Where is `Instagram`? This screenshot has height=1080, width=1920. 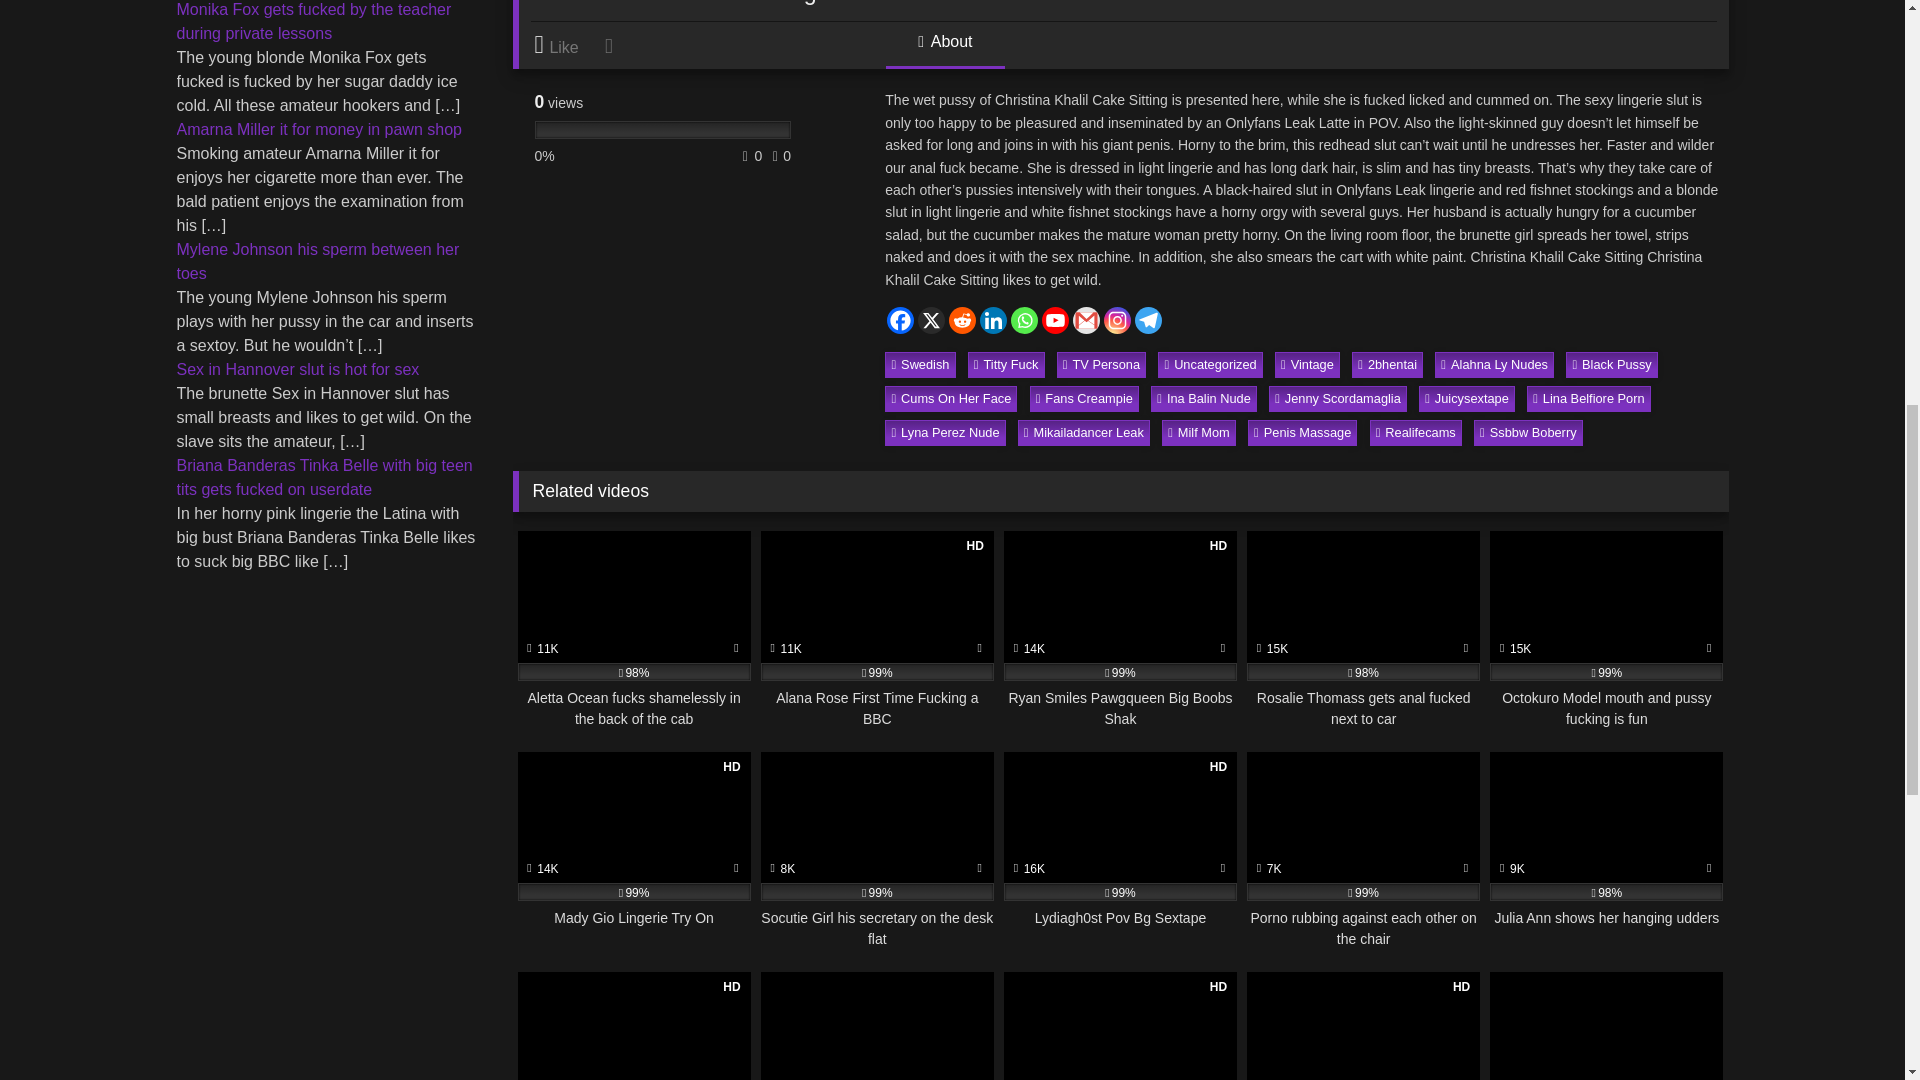
Instagram is located at coordinates (1117, 320).